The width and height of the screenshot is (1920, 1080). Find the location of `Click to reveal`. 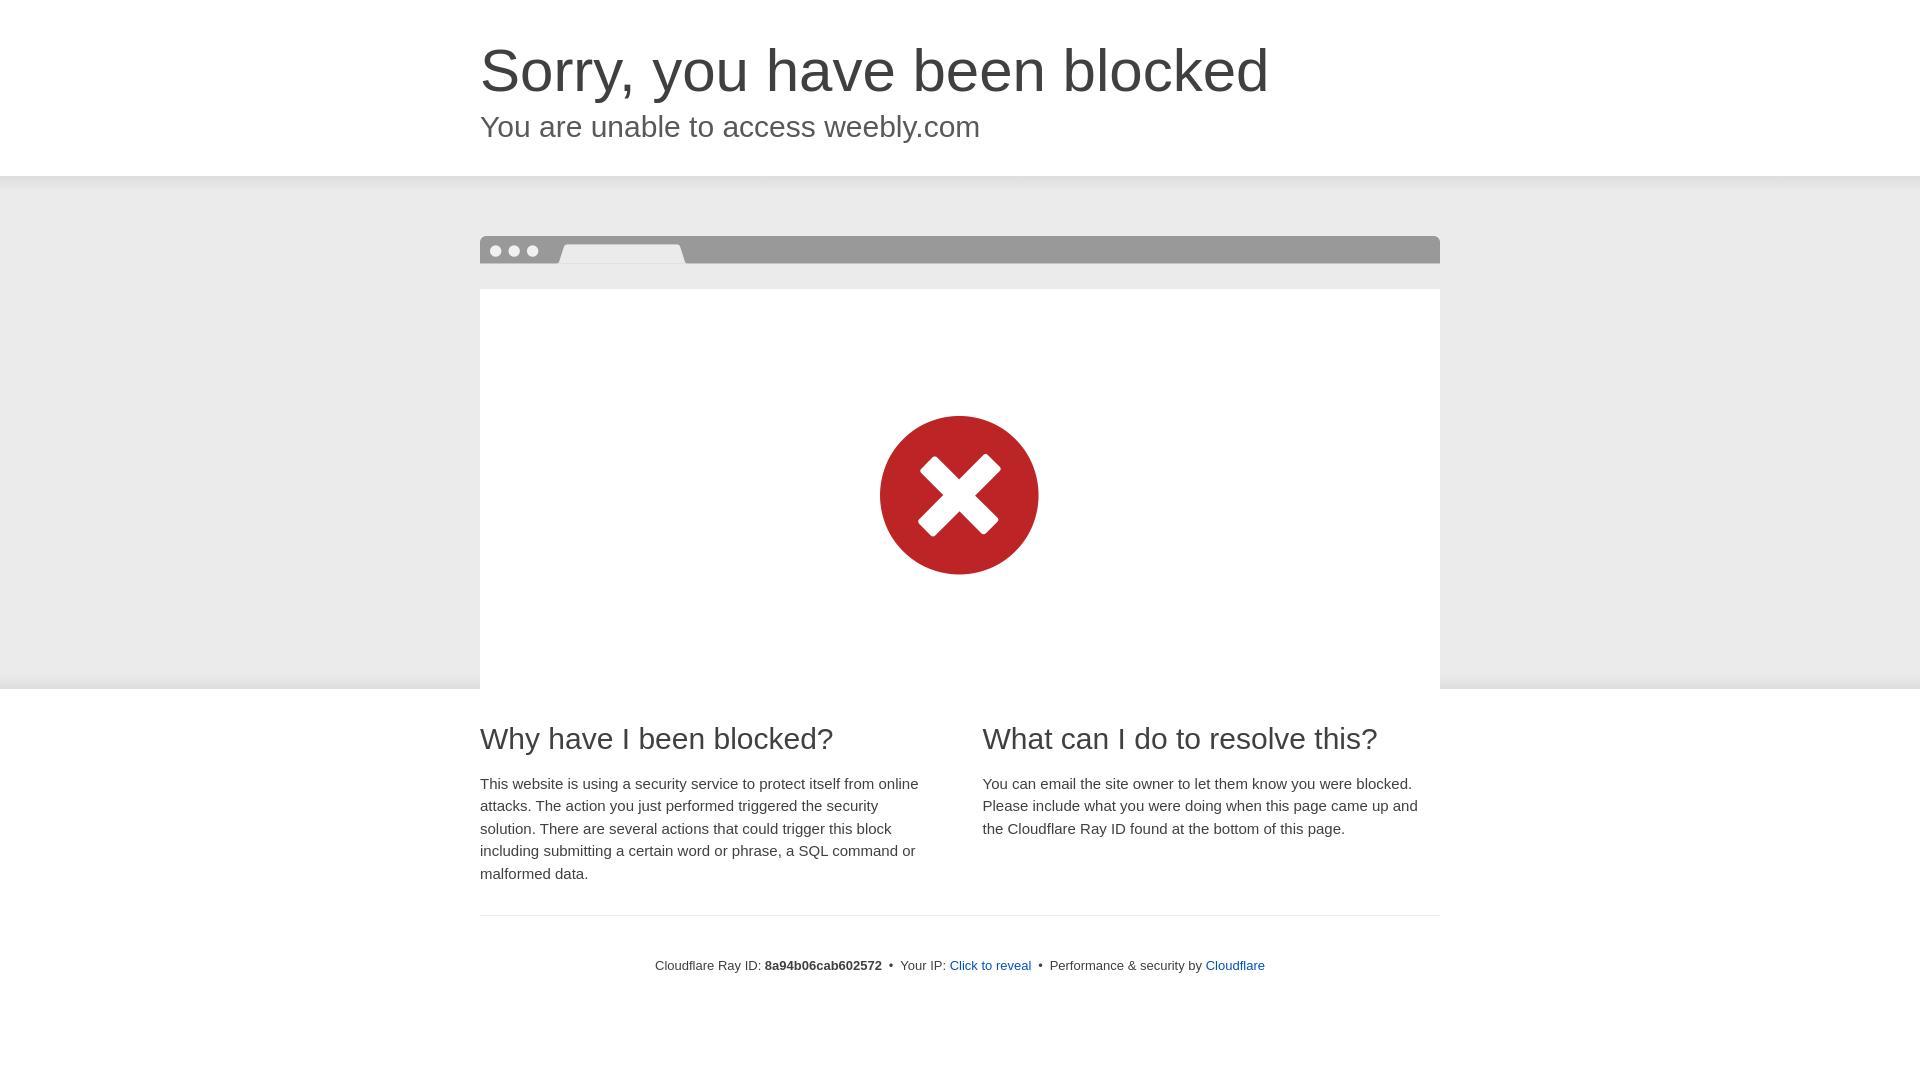

Click to reveal is located at coordinates (991, 966).